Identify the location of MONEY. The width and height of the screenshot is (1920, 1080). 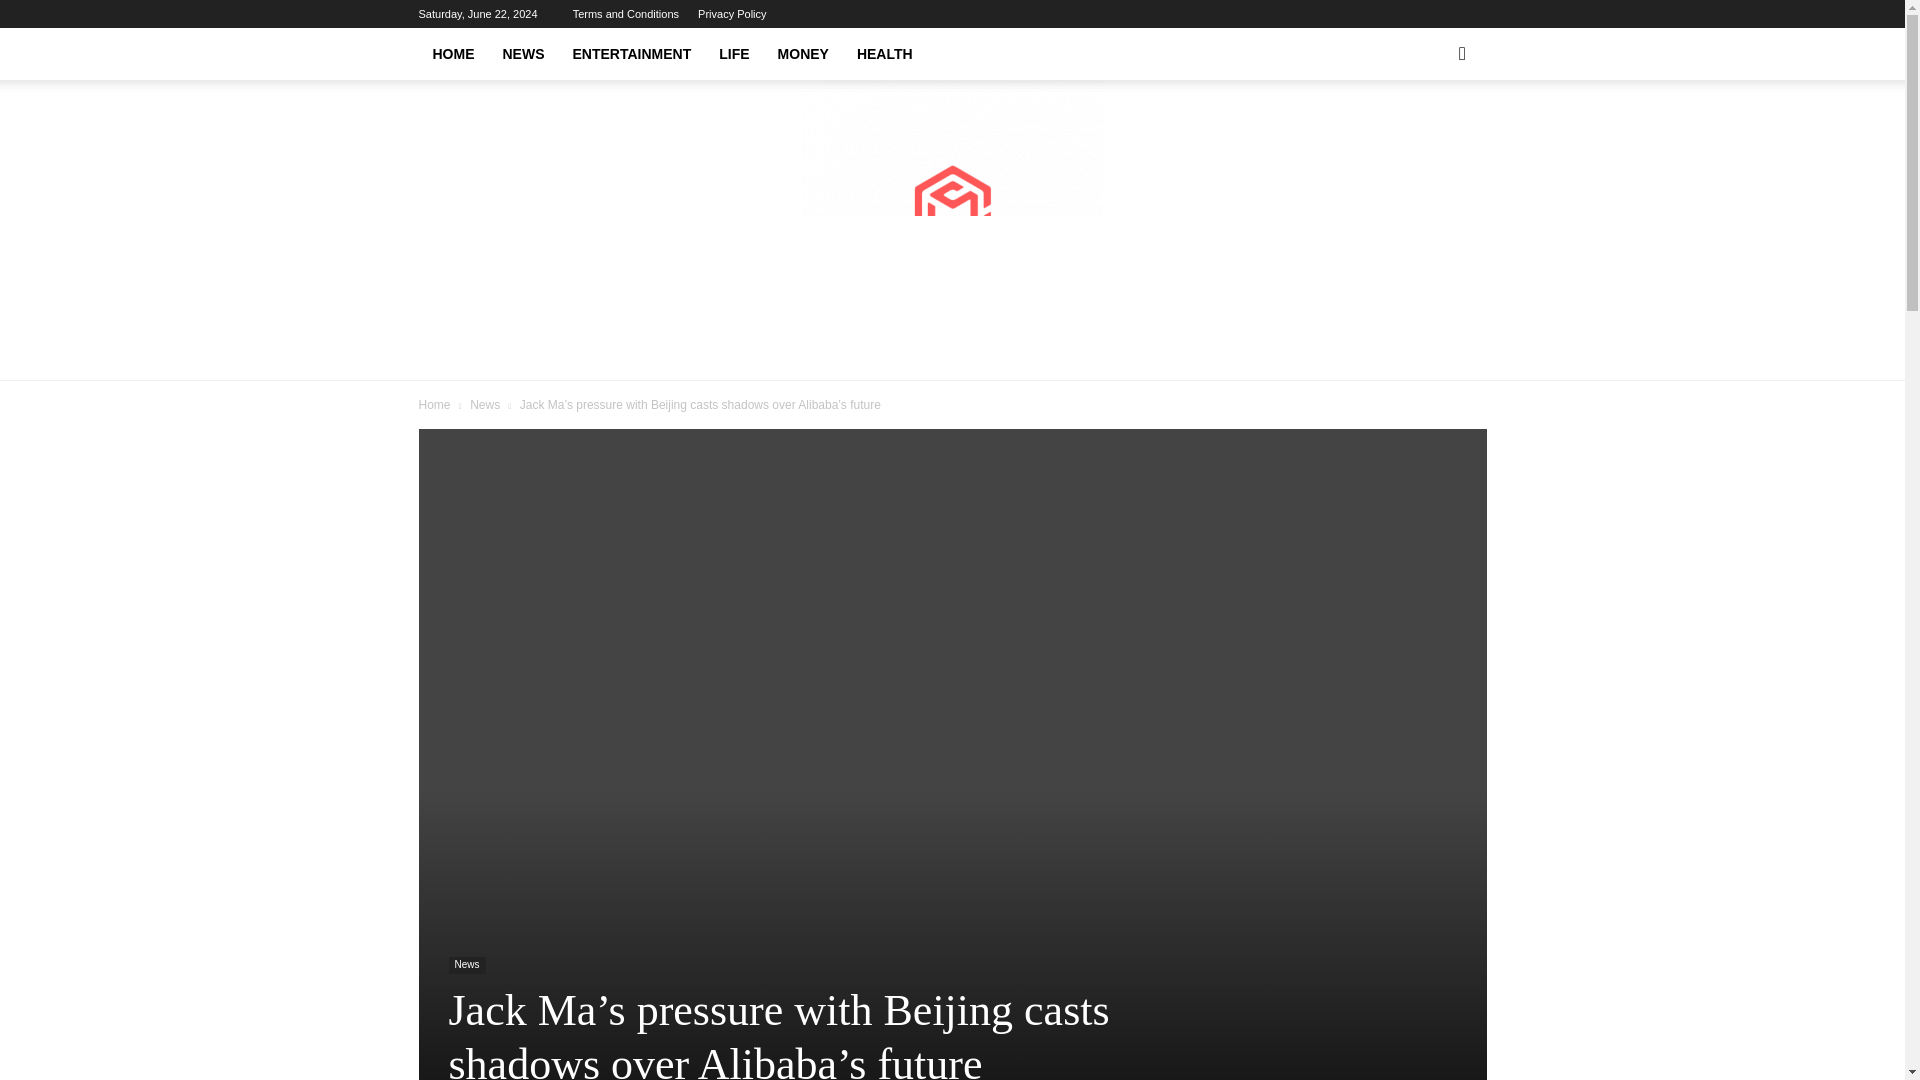
(803, 54).